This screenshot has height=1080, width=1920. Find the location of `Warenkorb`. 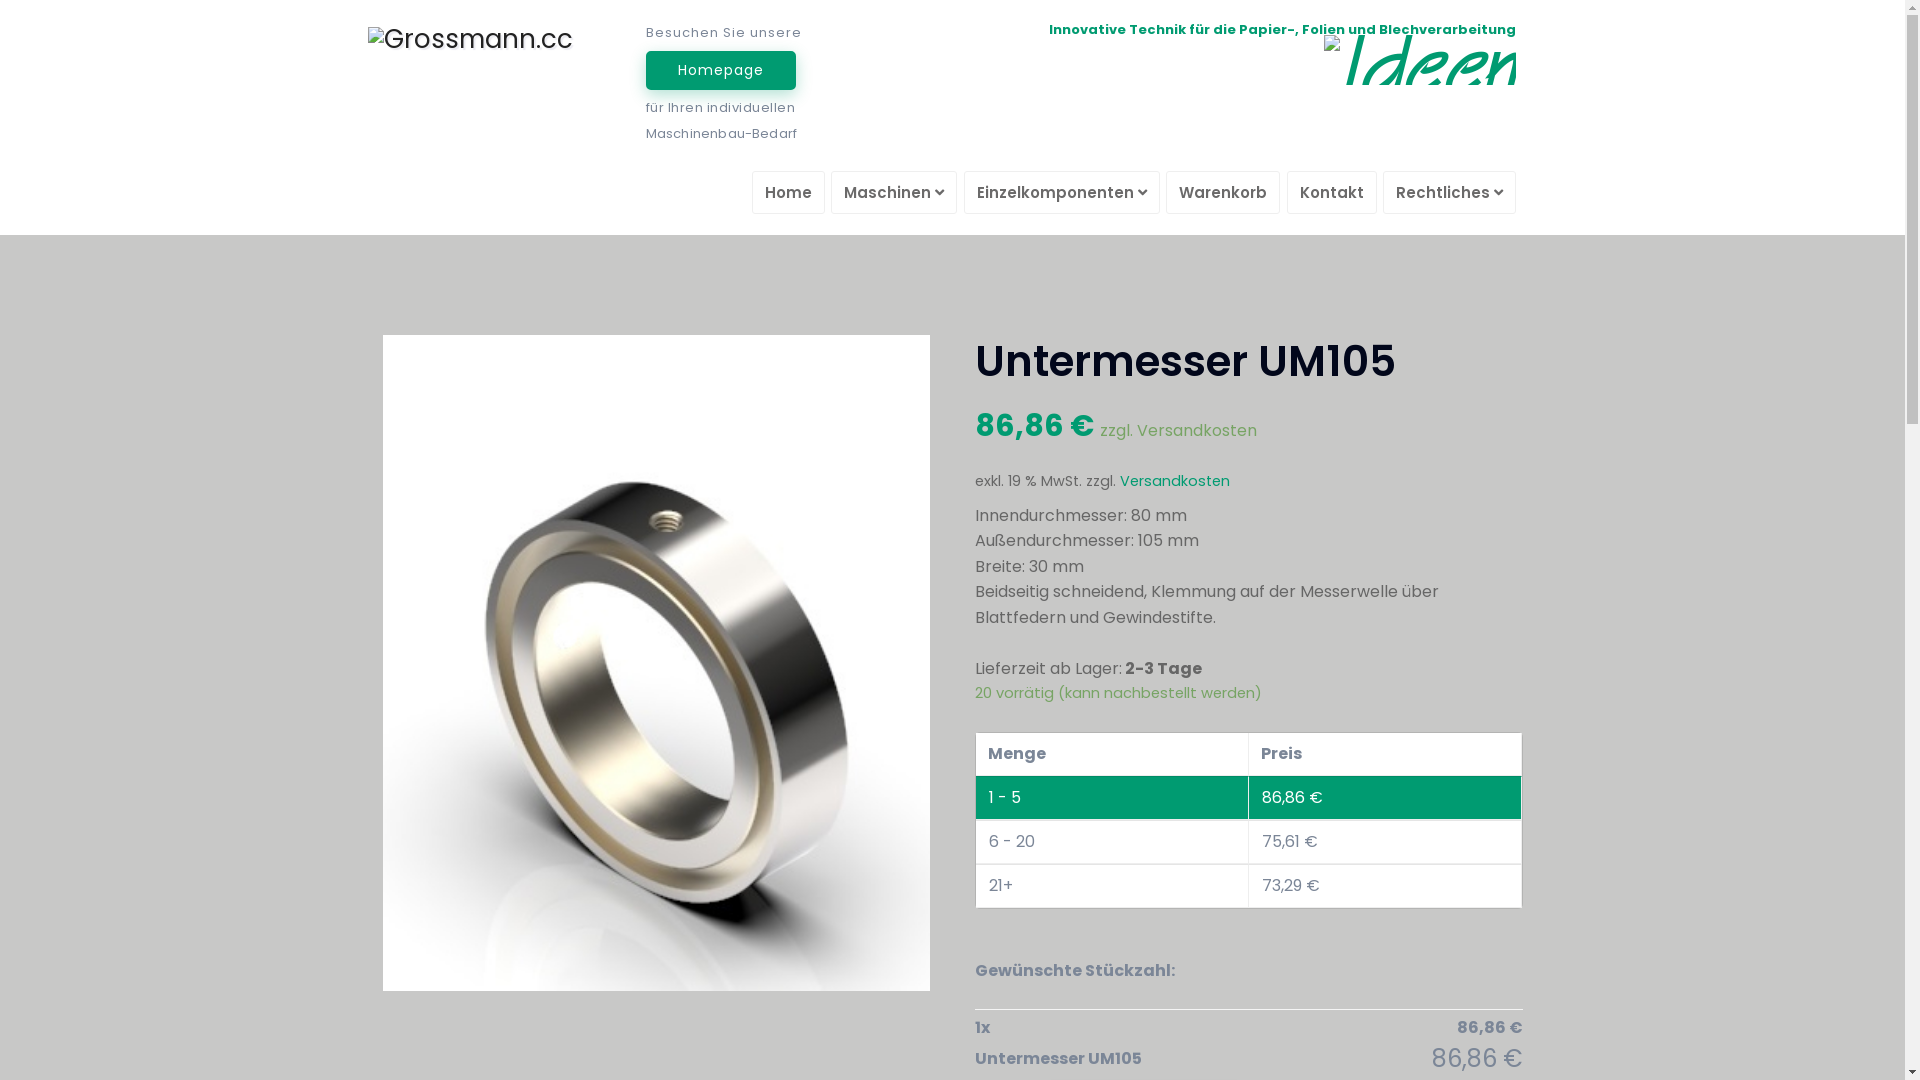

Warenkorb is located at coordinates (1223, 192).